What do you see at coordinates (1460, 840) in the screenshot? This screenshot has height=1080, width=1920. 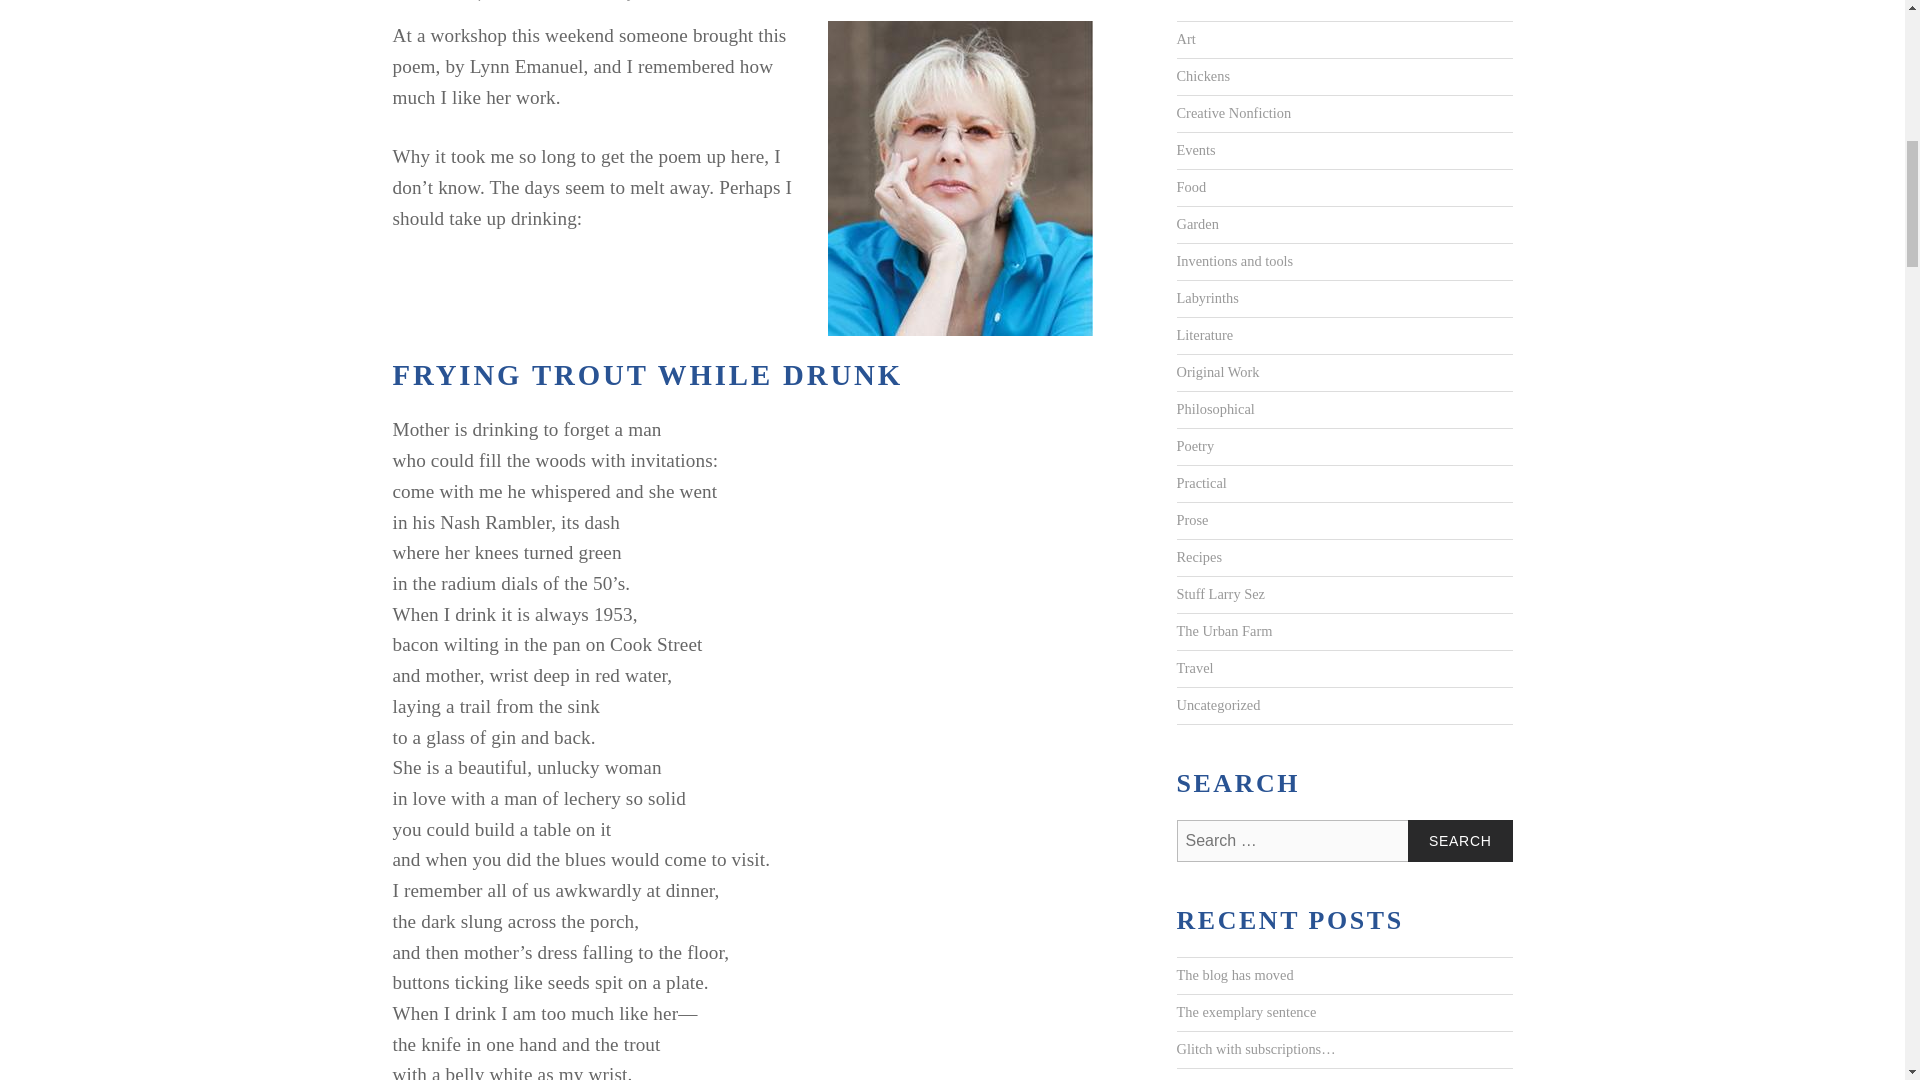 I see `Search` at bounding box center [1460, 840].